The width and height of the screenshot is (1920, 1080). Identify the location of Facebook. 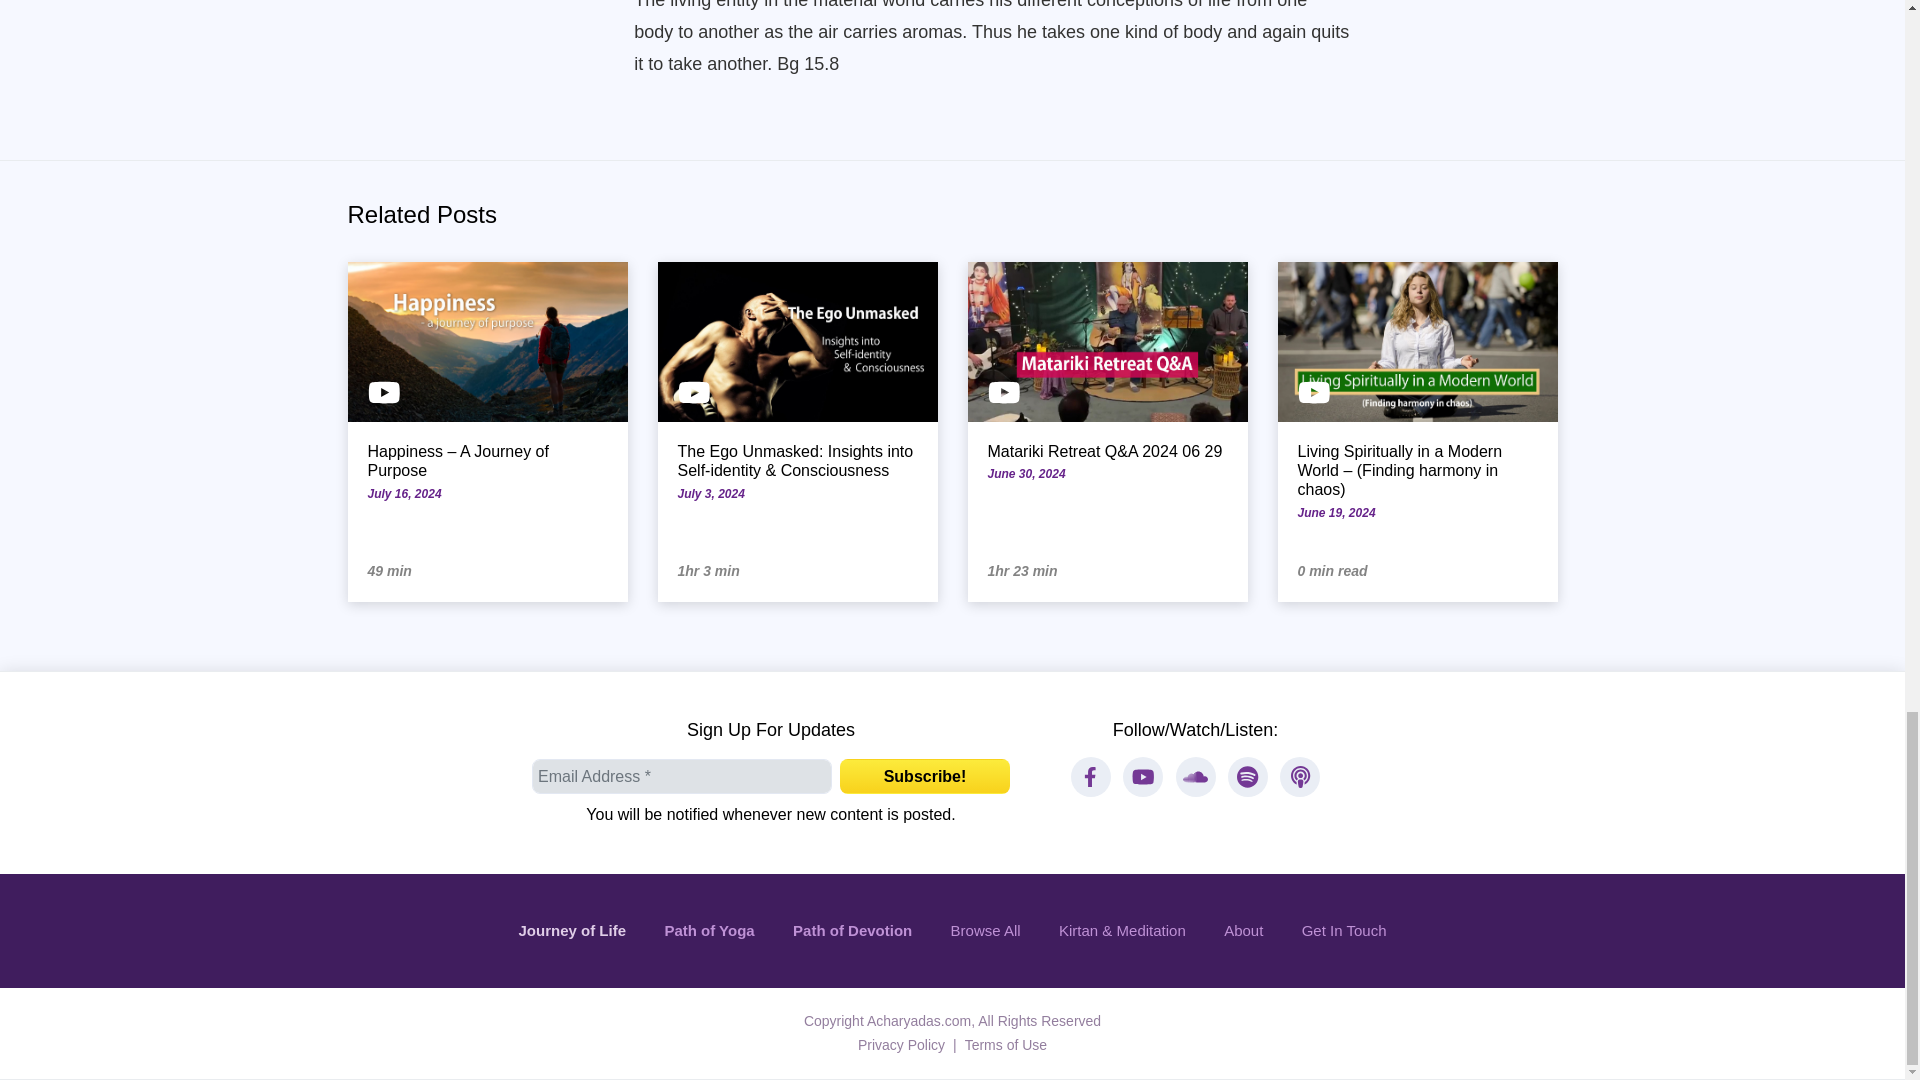
(1091, 777).